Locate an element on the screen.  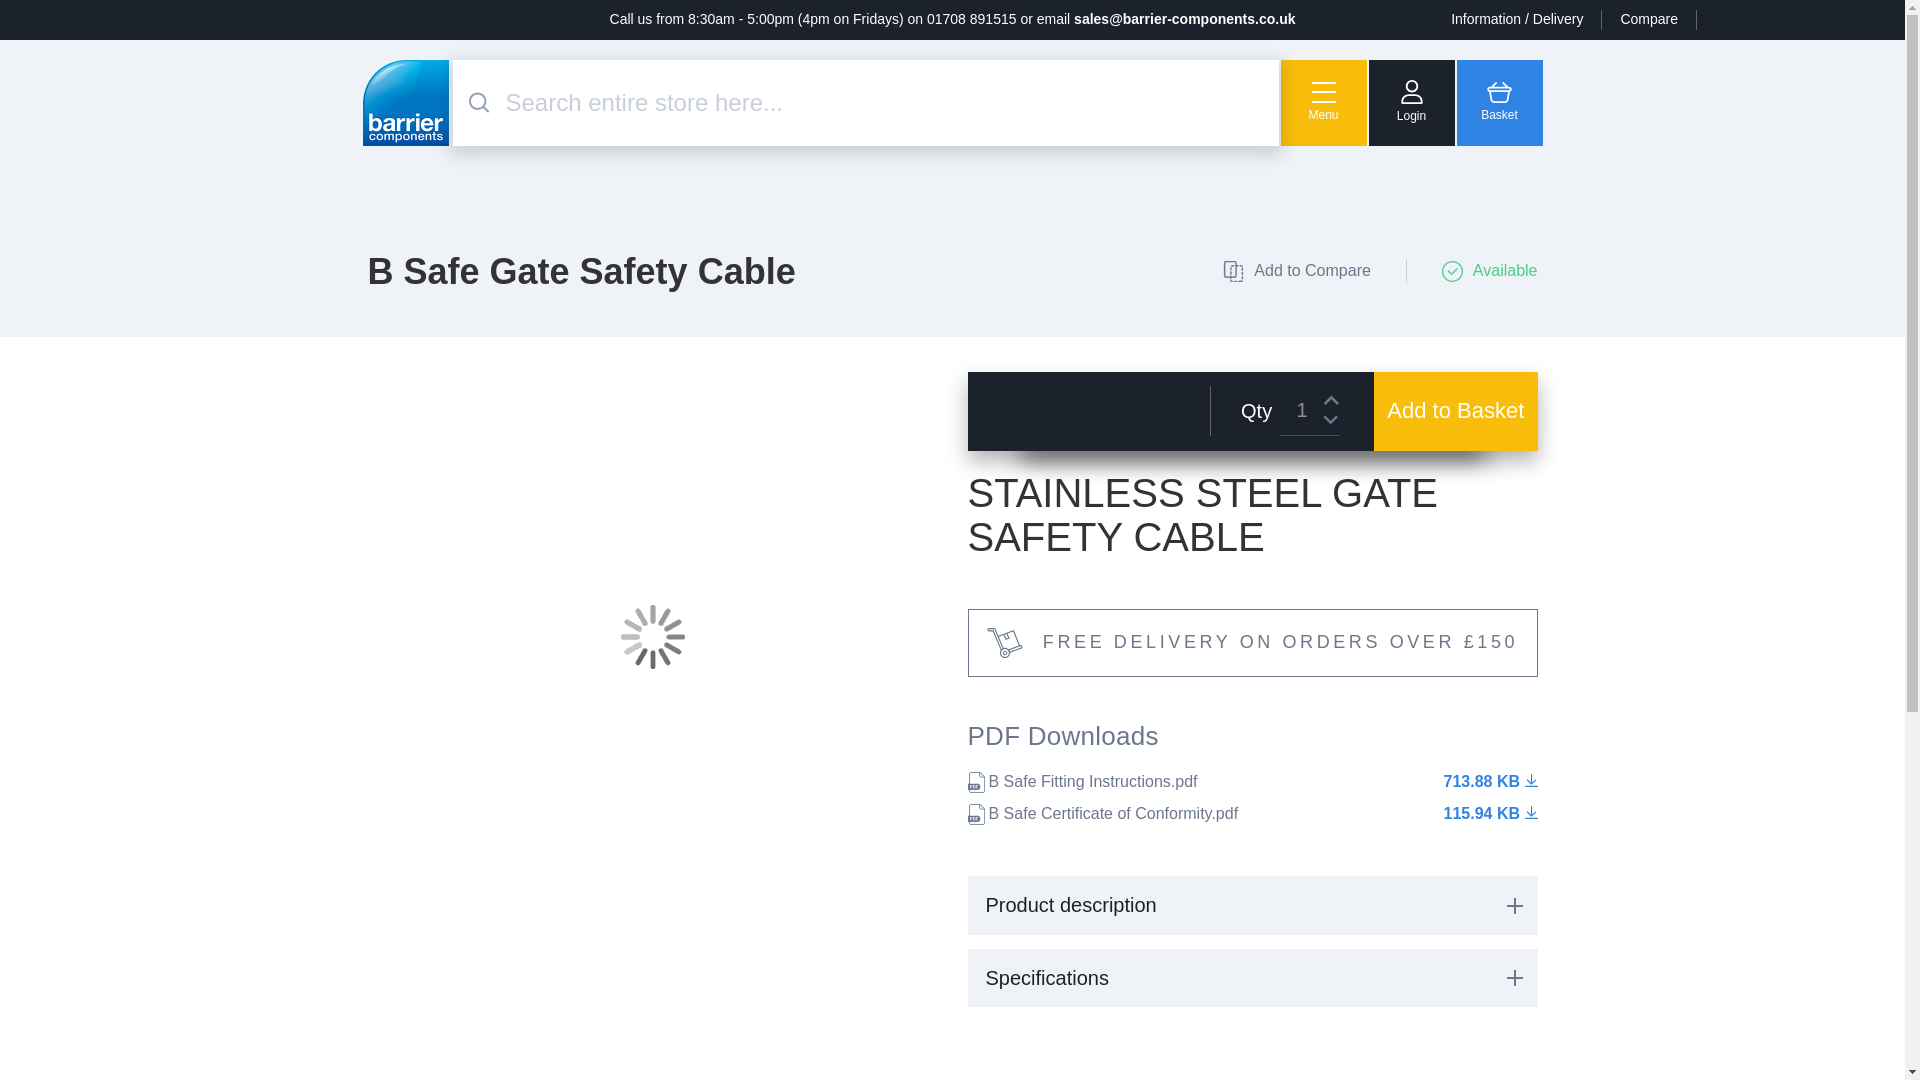
Qty is located at coordinates (1310, 410).